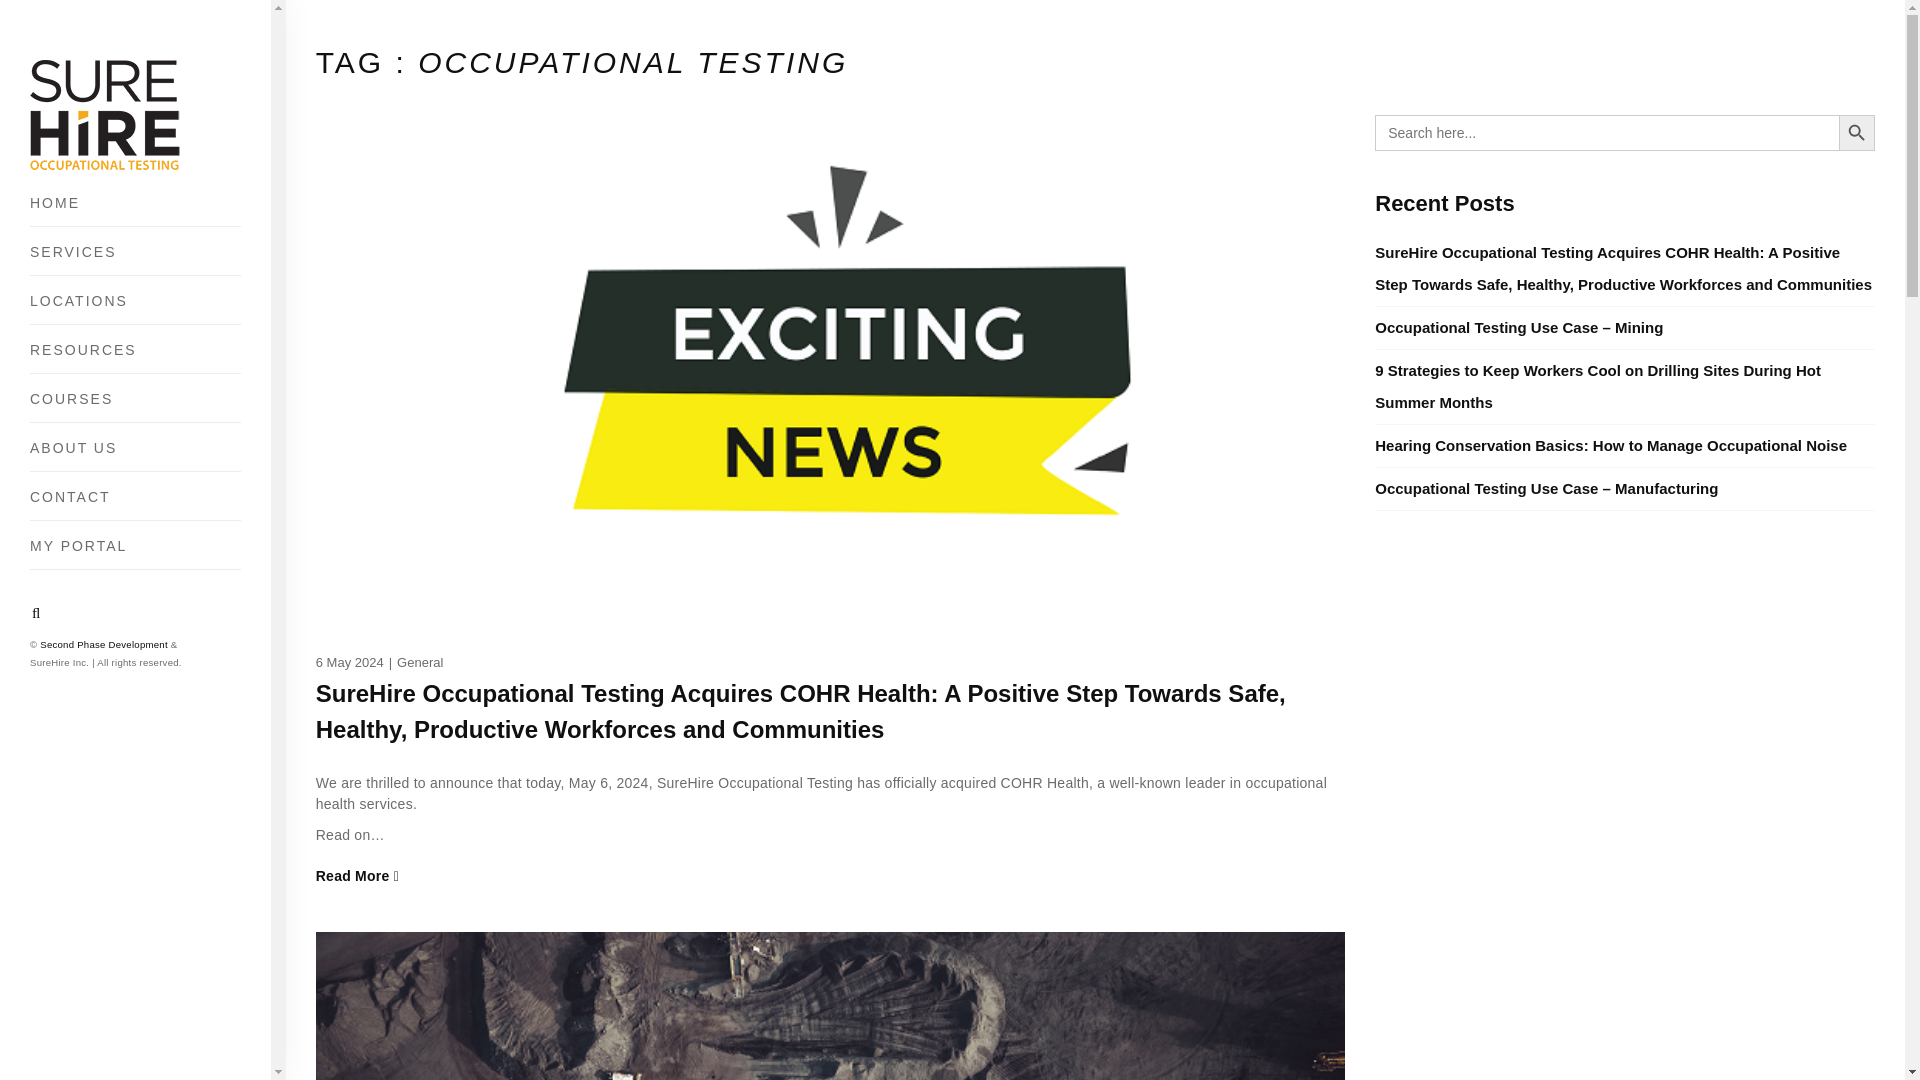 This screenshot has width=1920, height=1080. I want to click on General, so click(420, 662).